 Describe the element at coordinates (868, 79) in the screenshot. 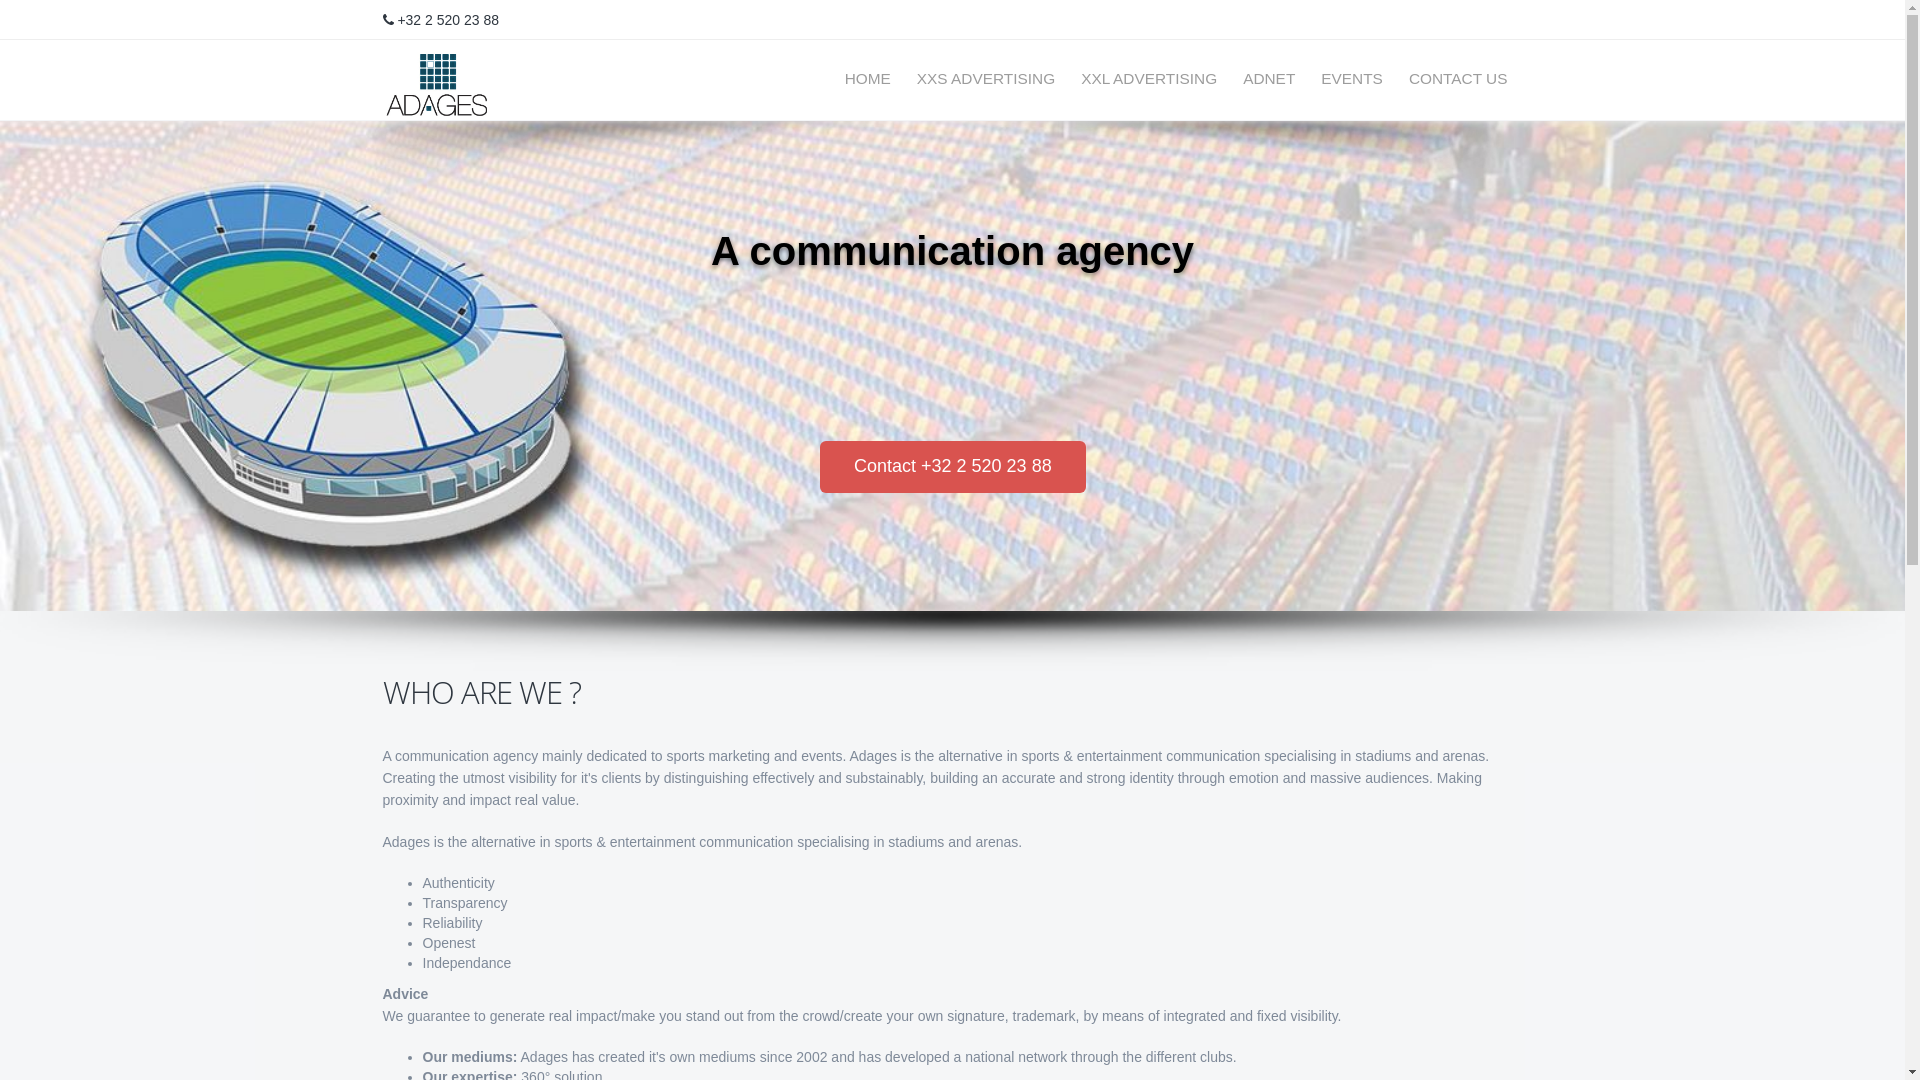

I see `HOME` at that location.